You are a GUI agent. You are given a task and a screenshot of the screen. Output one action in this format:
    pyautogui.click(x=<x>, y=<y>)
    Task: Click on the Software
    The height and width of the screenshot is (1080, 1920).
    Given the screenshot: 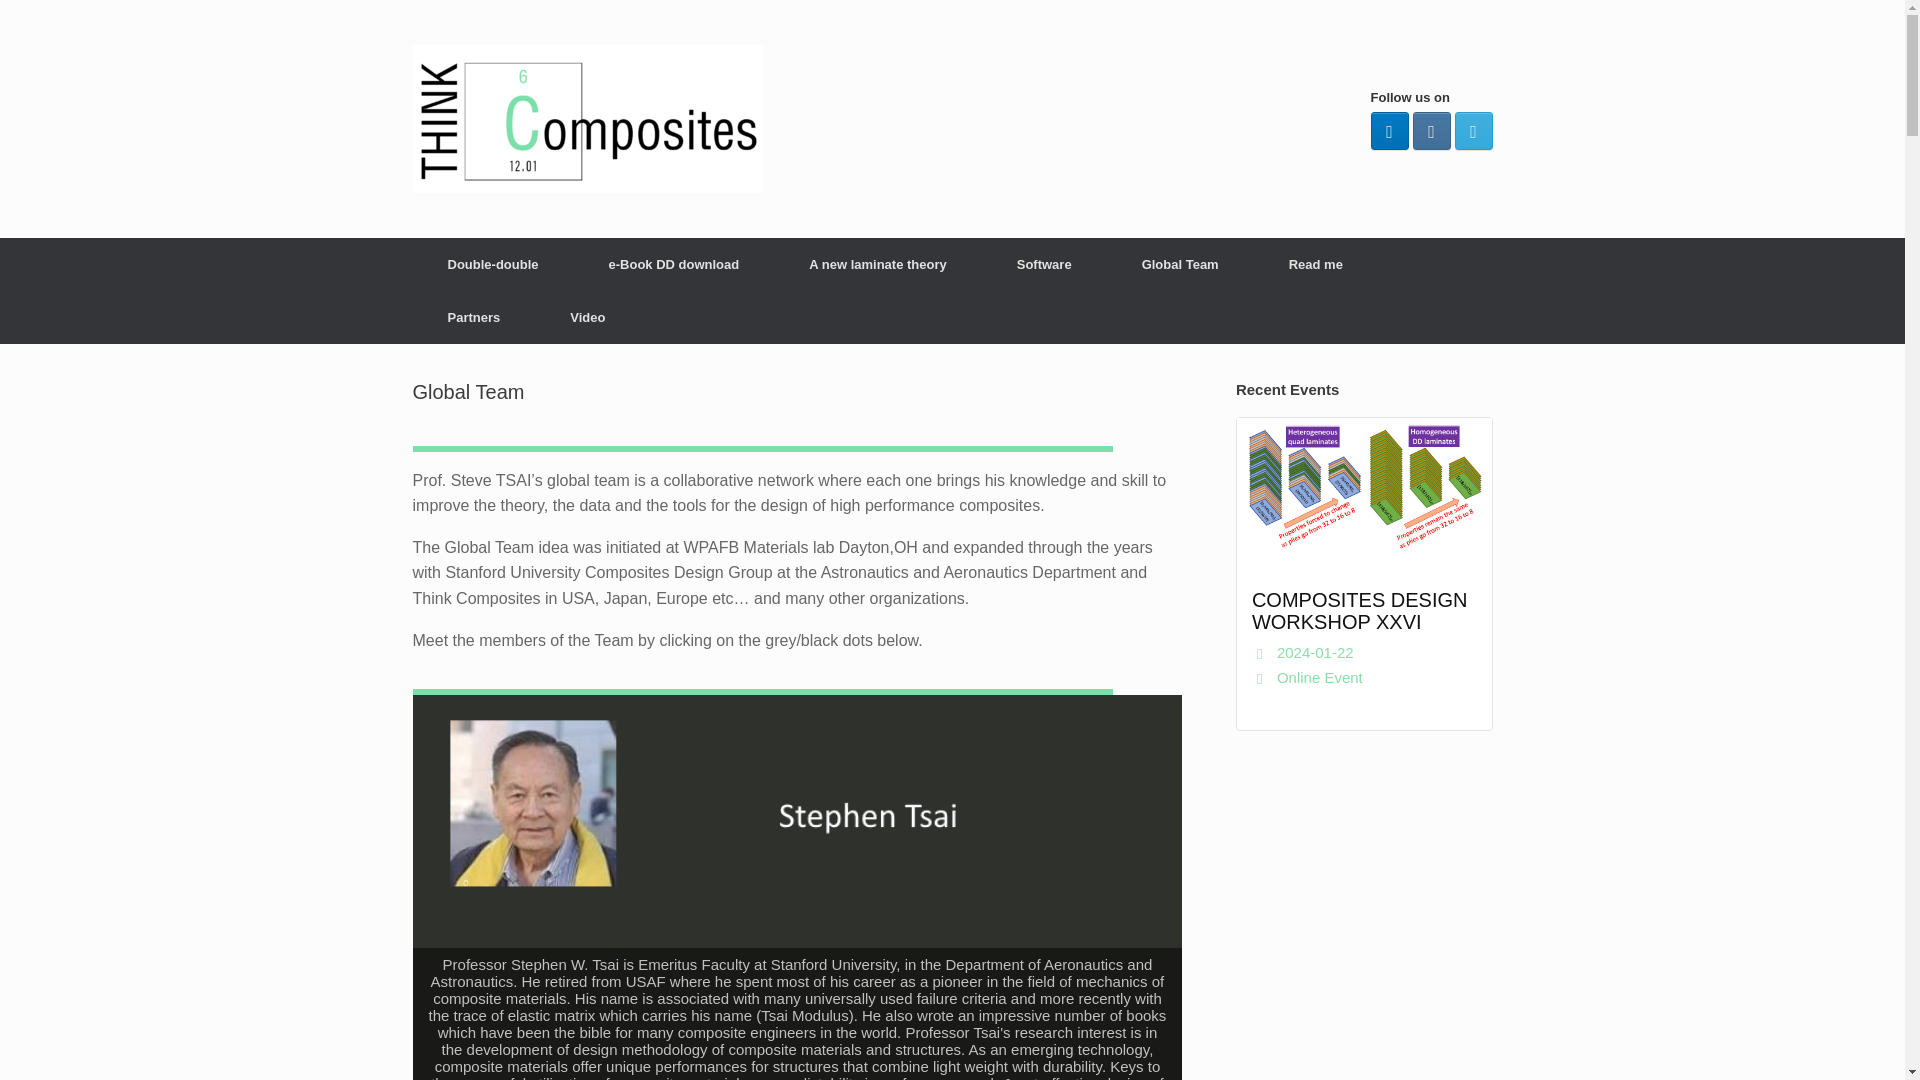 What is the action you would take?
    pyautogui.click(x=1044, y=264)
    